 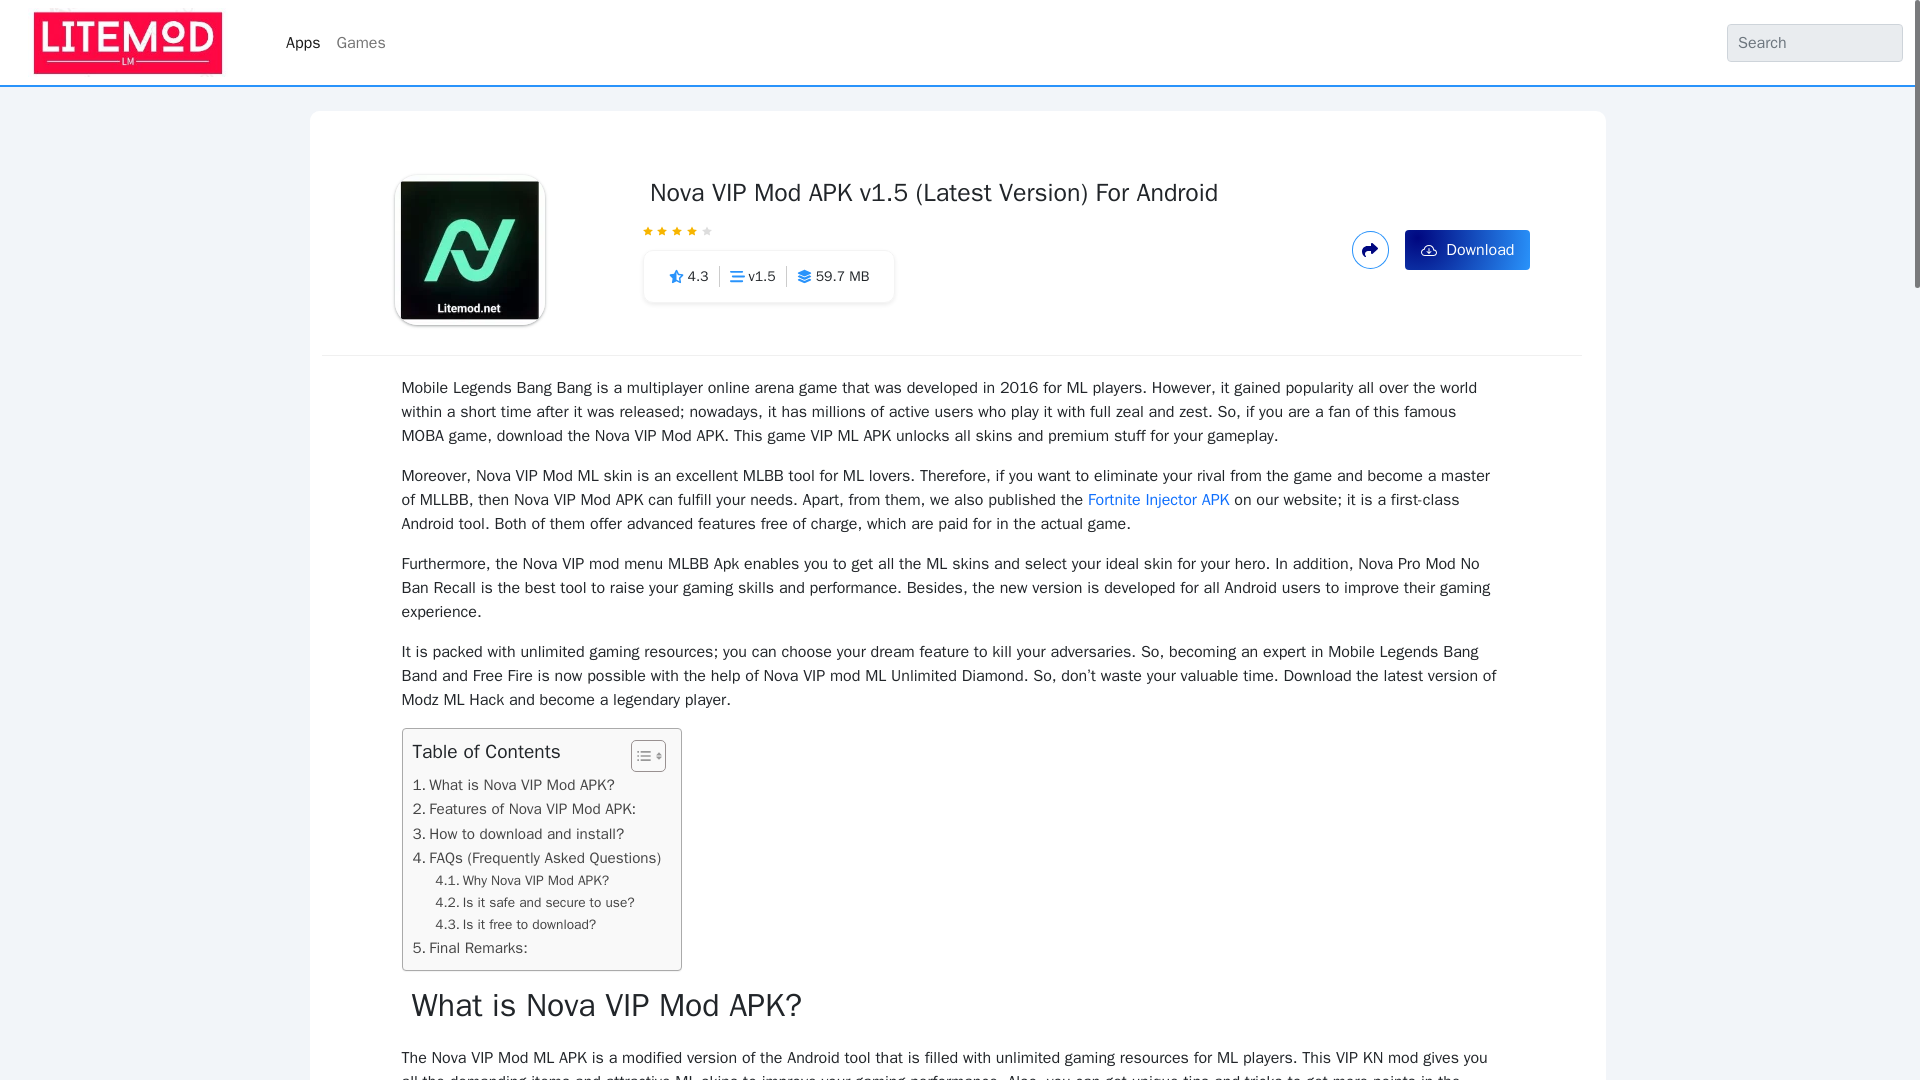 I want to click on Games, so click(x=360, y=42).